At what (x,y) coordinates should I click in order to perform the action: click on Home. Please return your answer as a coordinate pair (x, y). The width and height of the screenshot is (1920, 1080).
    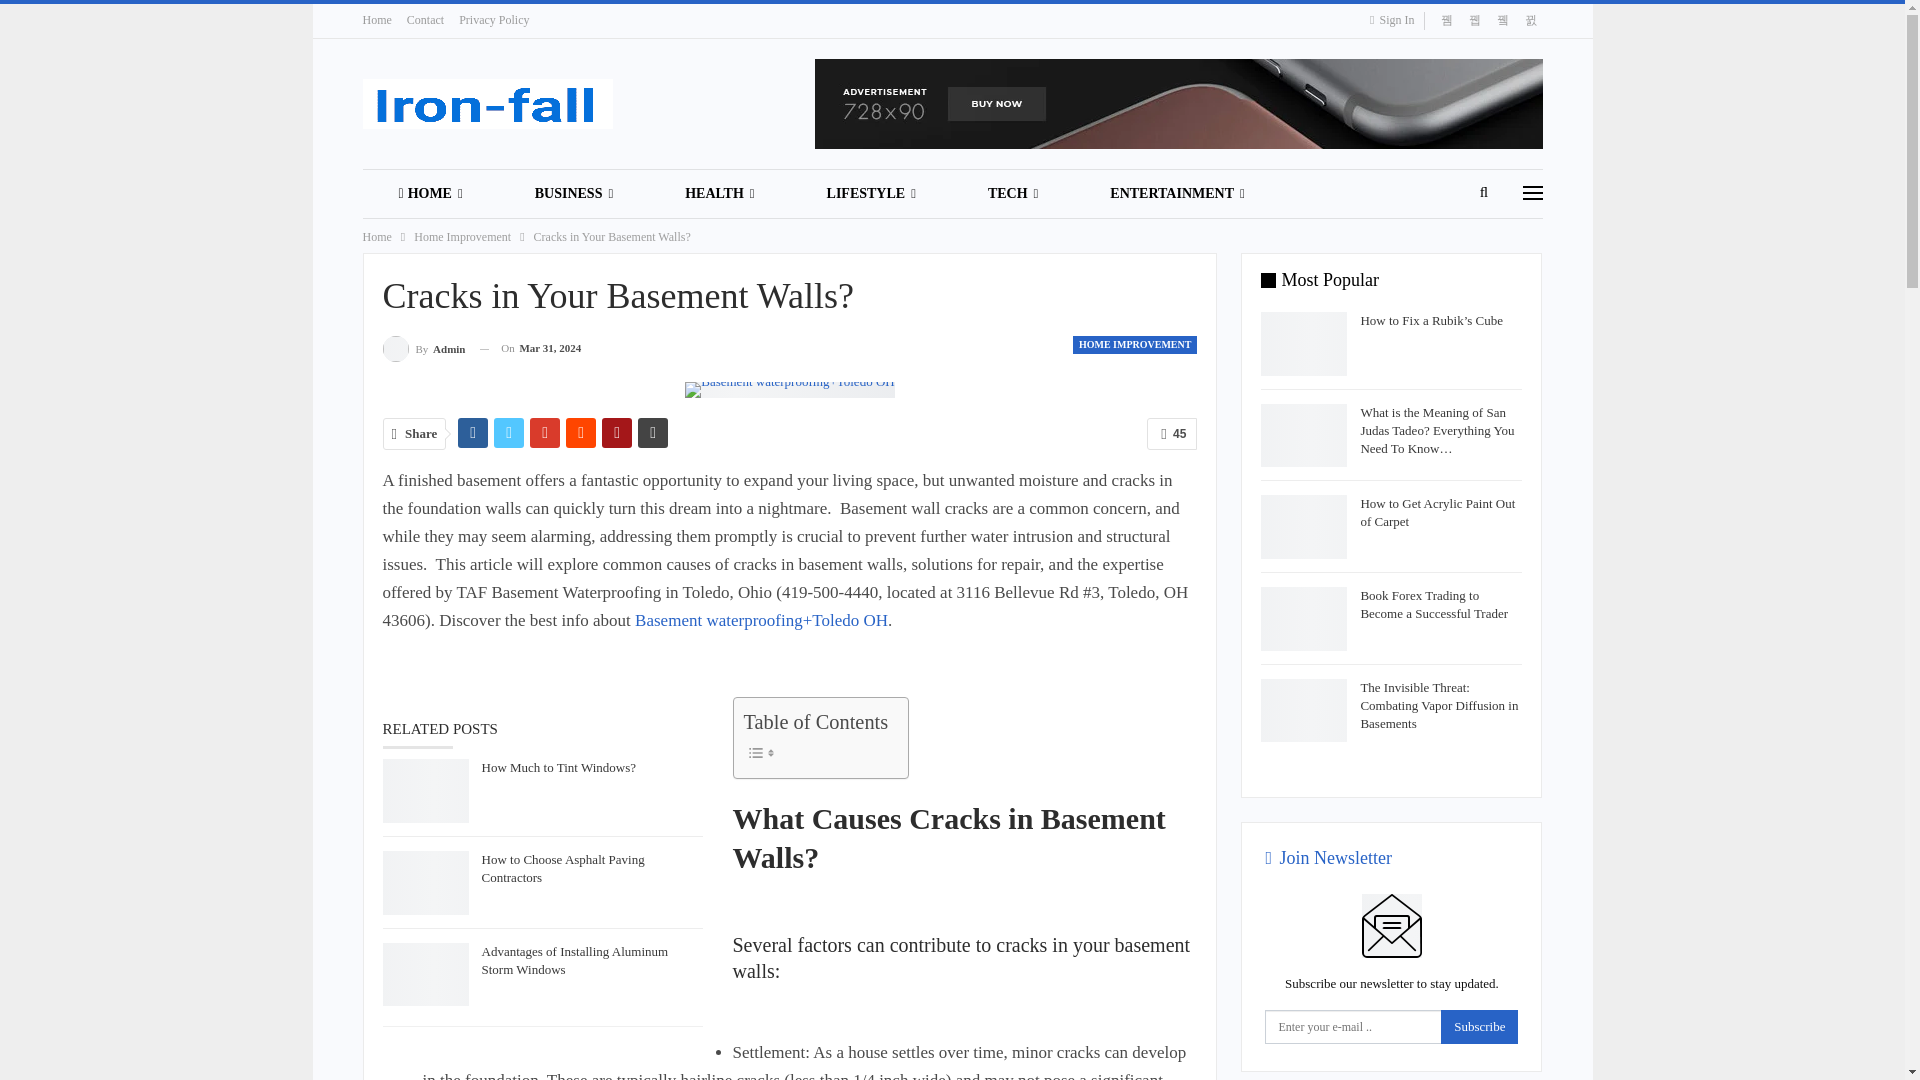
    Looking at the image, I should click on (376, 20).